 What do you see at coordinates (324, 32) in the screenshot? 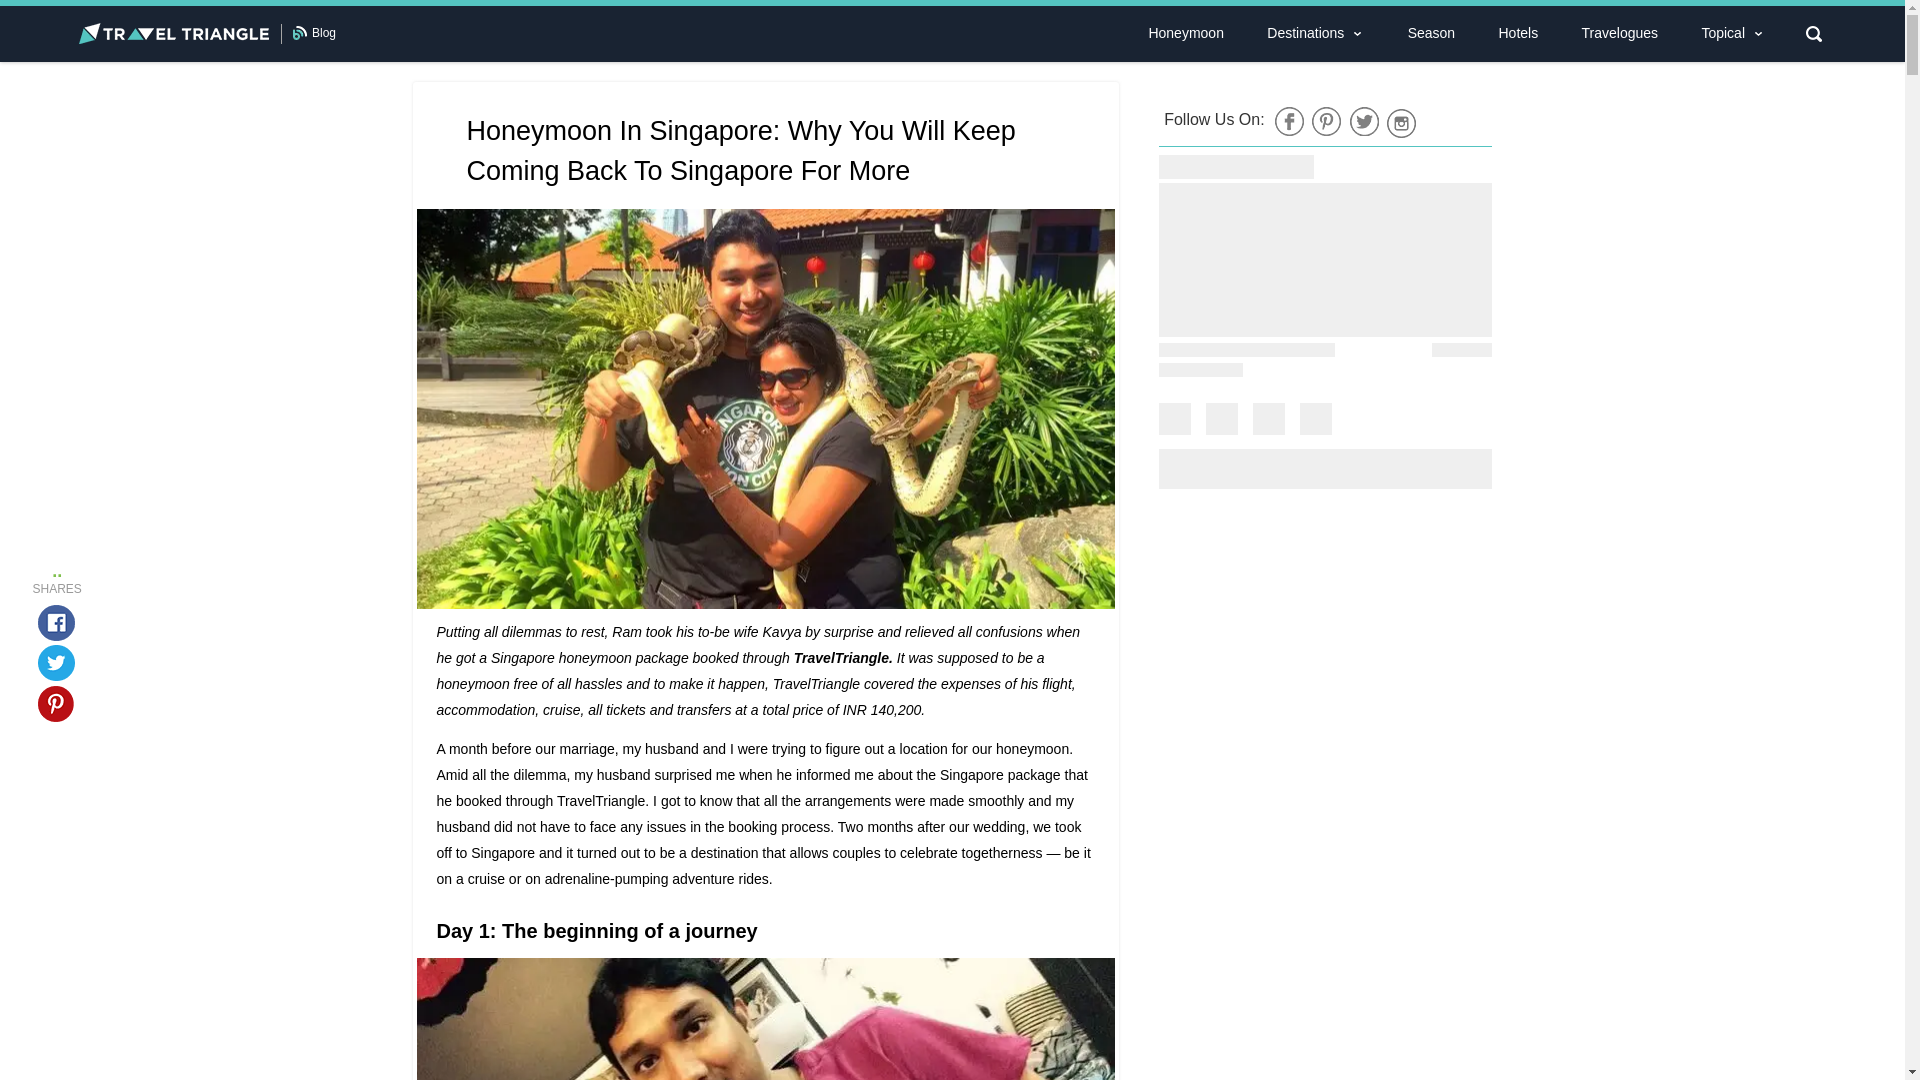
I see `Blog` at bounding box center [324, 32].